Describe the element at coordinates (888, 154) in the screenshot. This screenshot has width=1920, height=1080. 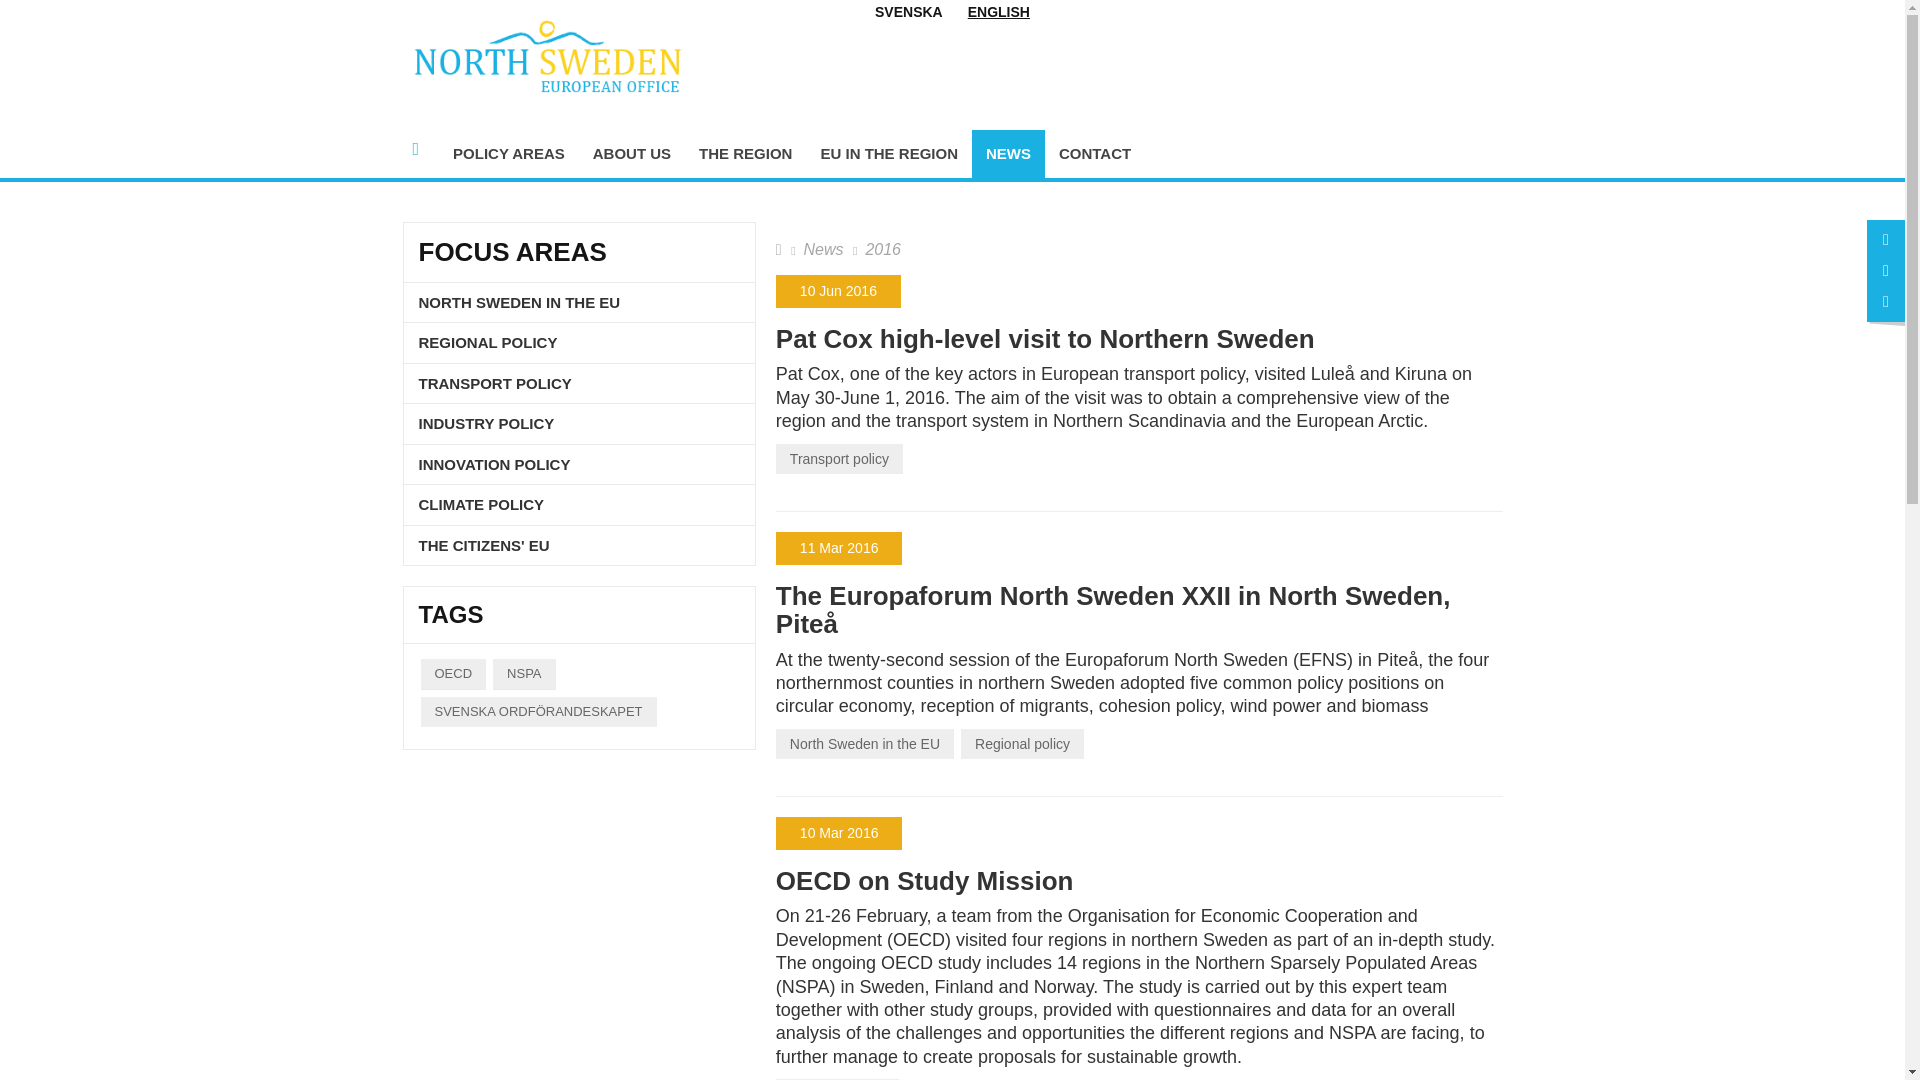
I see `EU IN THE REGION` at that location.